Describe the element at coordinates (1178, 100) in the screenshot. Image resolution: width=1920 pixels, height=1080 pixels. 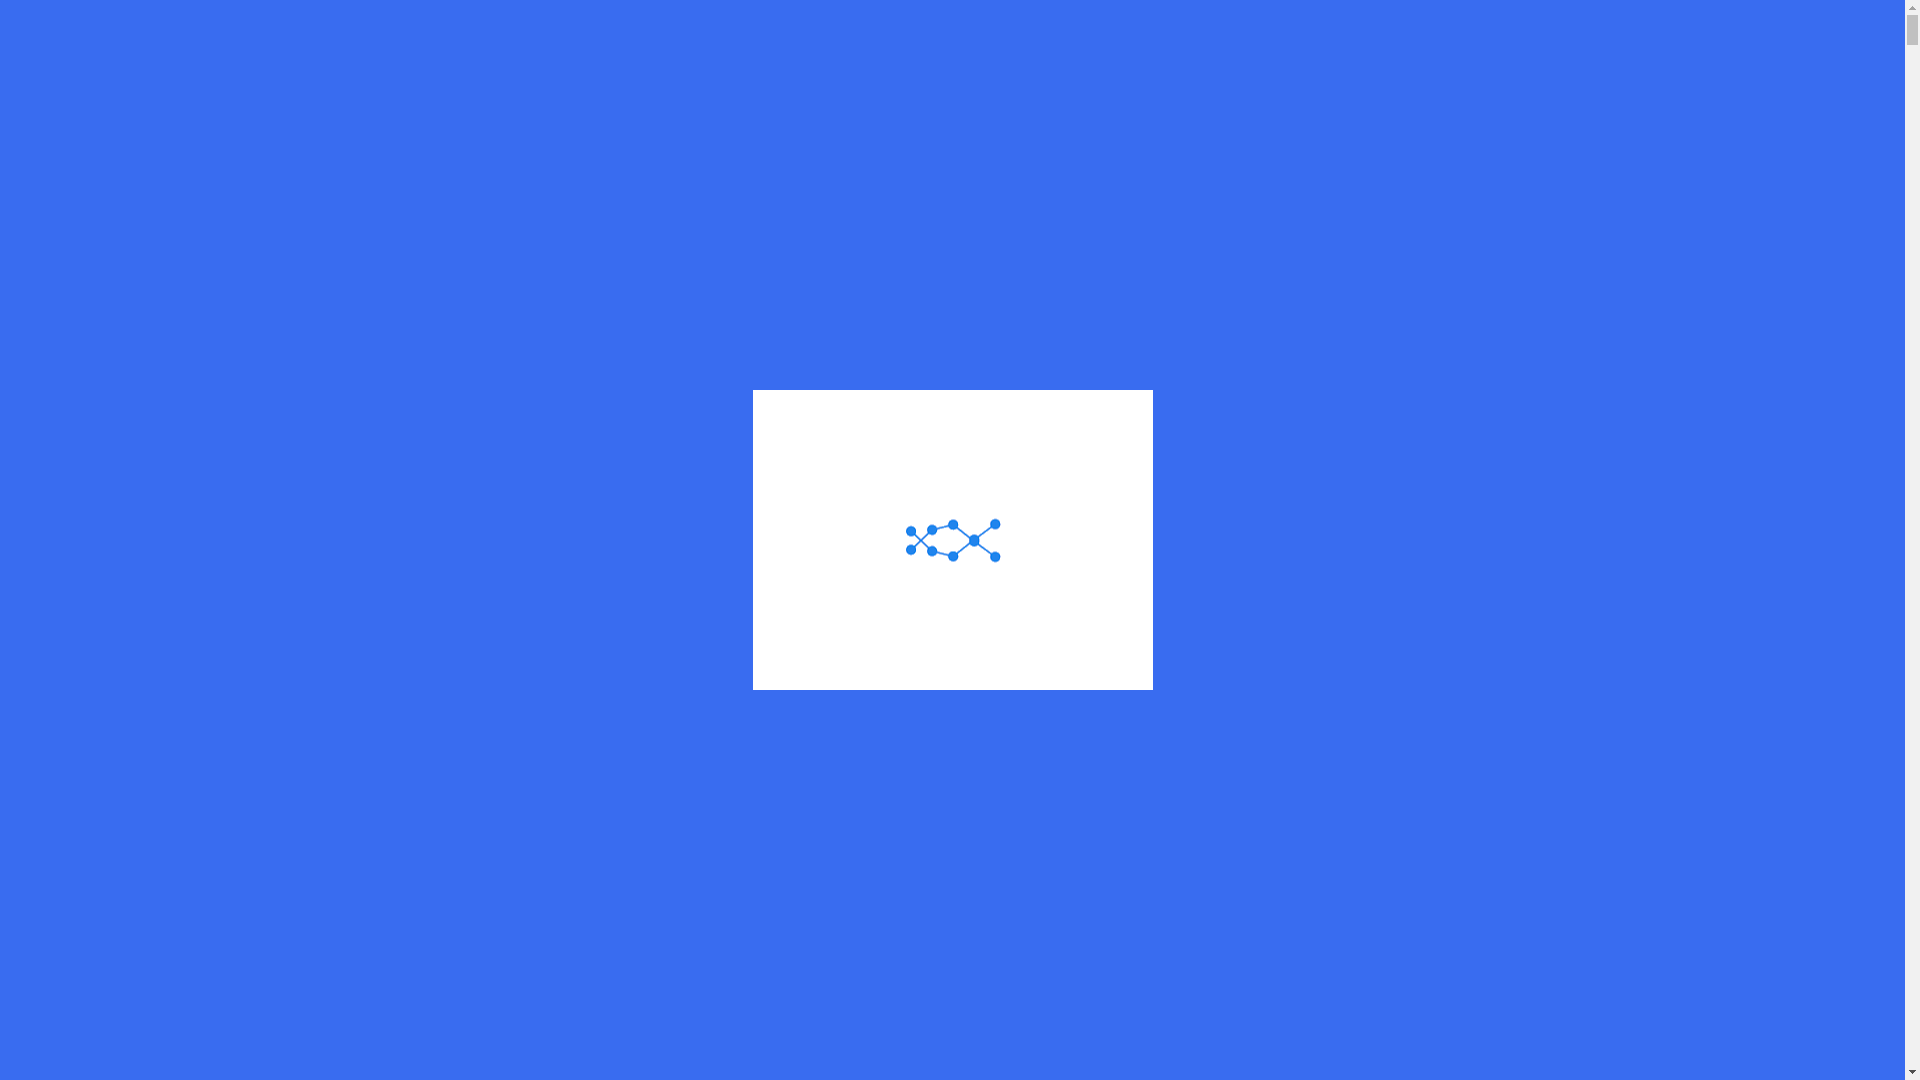
I see `Infraestructura` at that location.